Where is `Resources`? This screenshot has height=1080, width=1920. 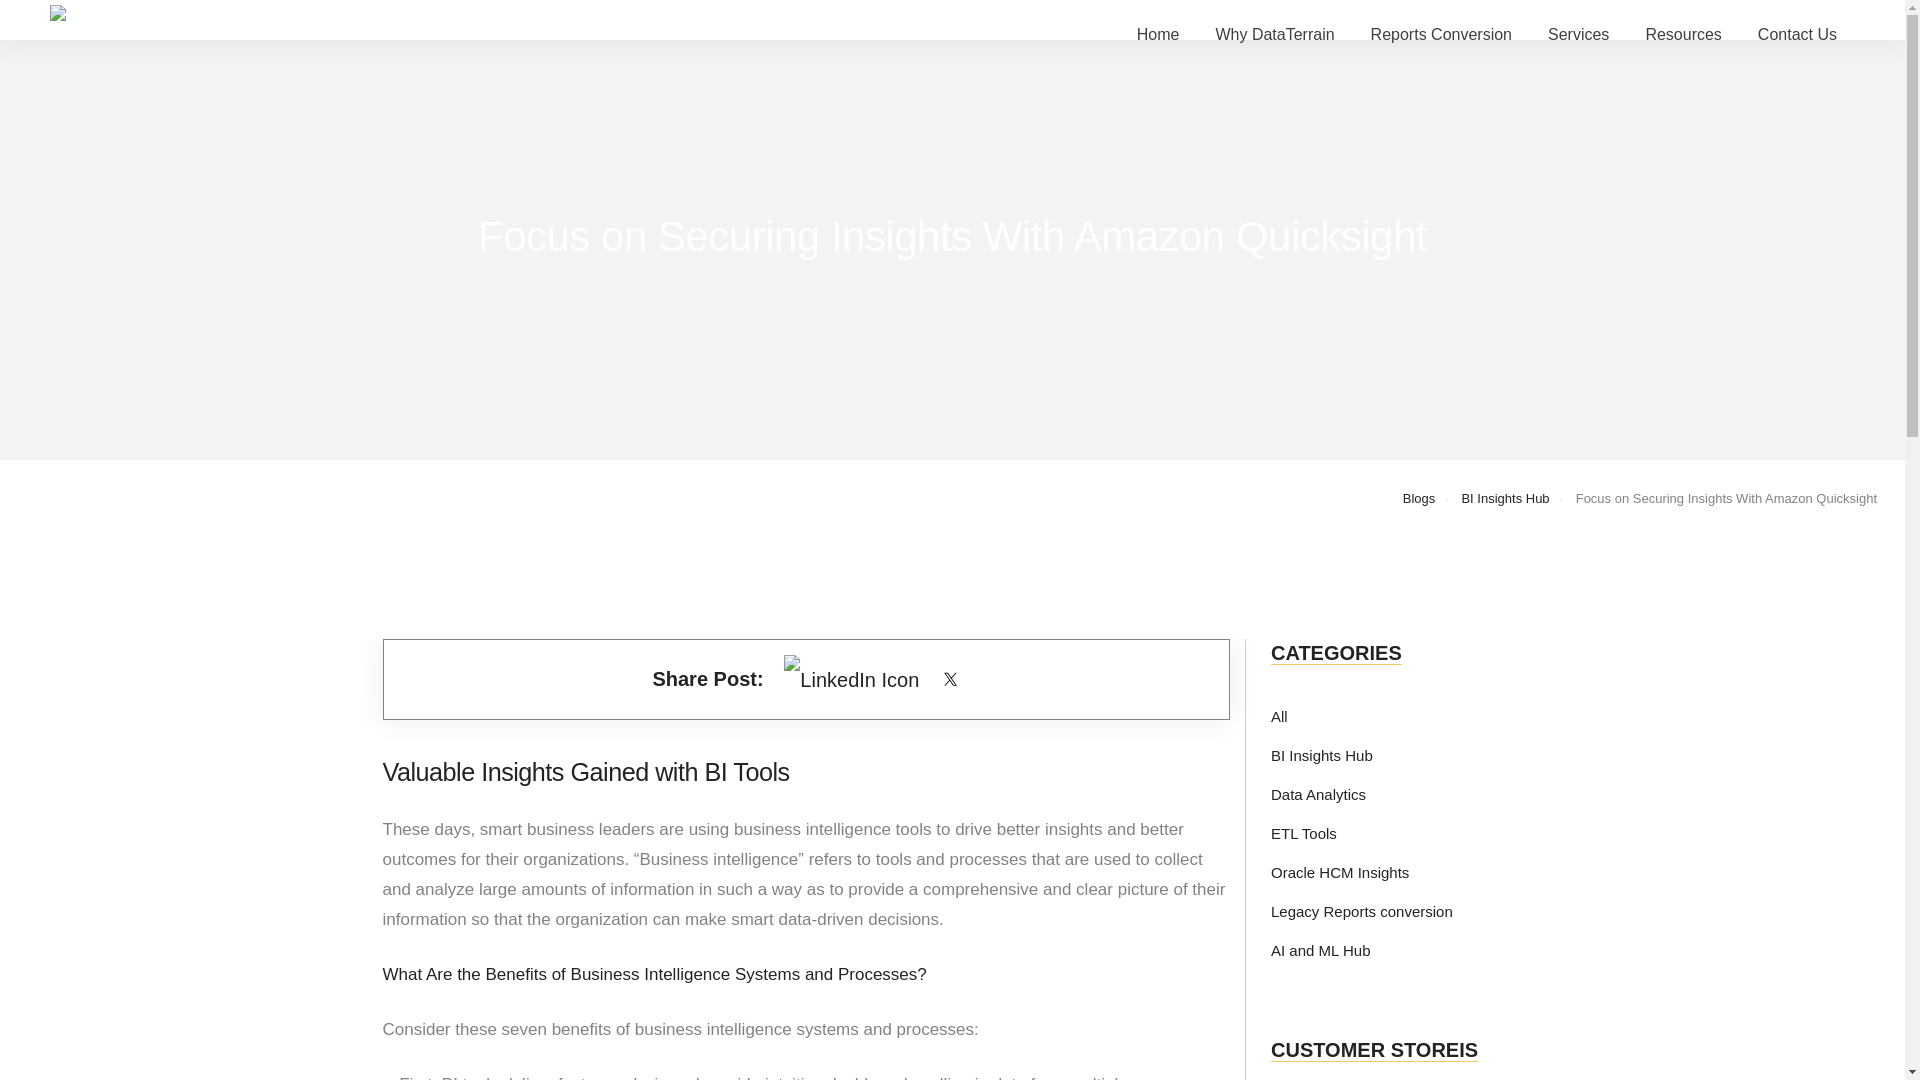 Resources is located at coordinates (1682, 35).